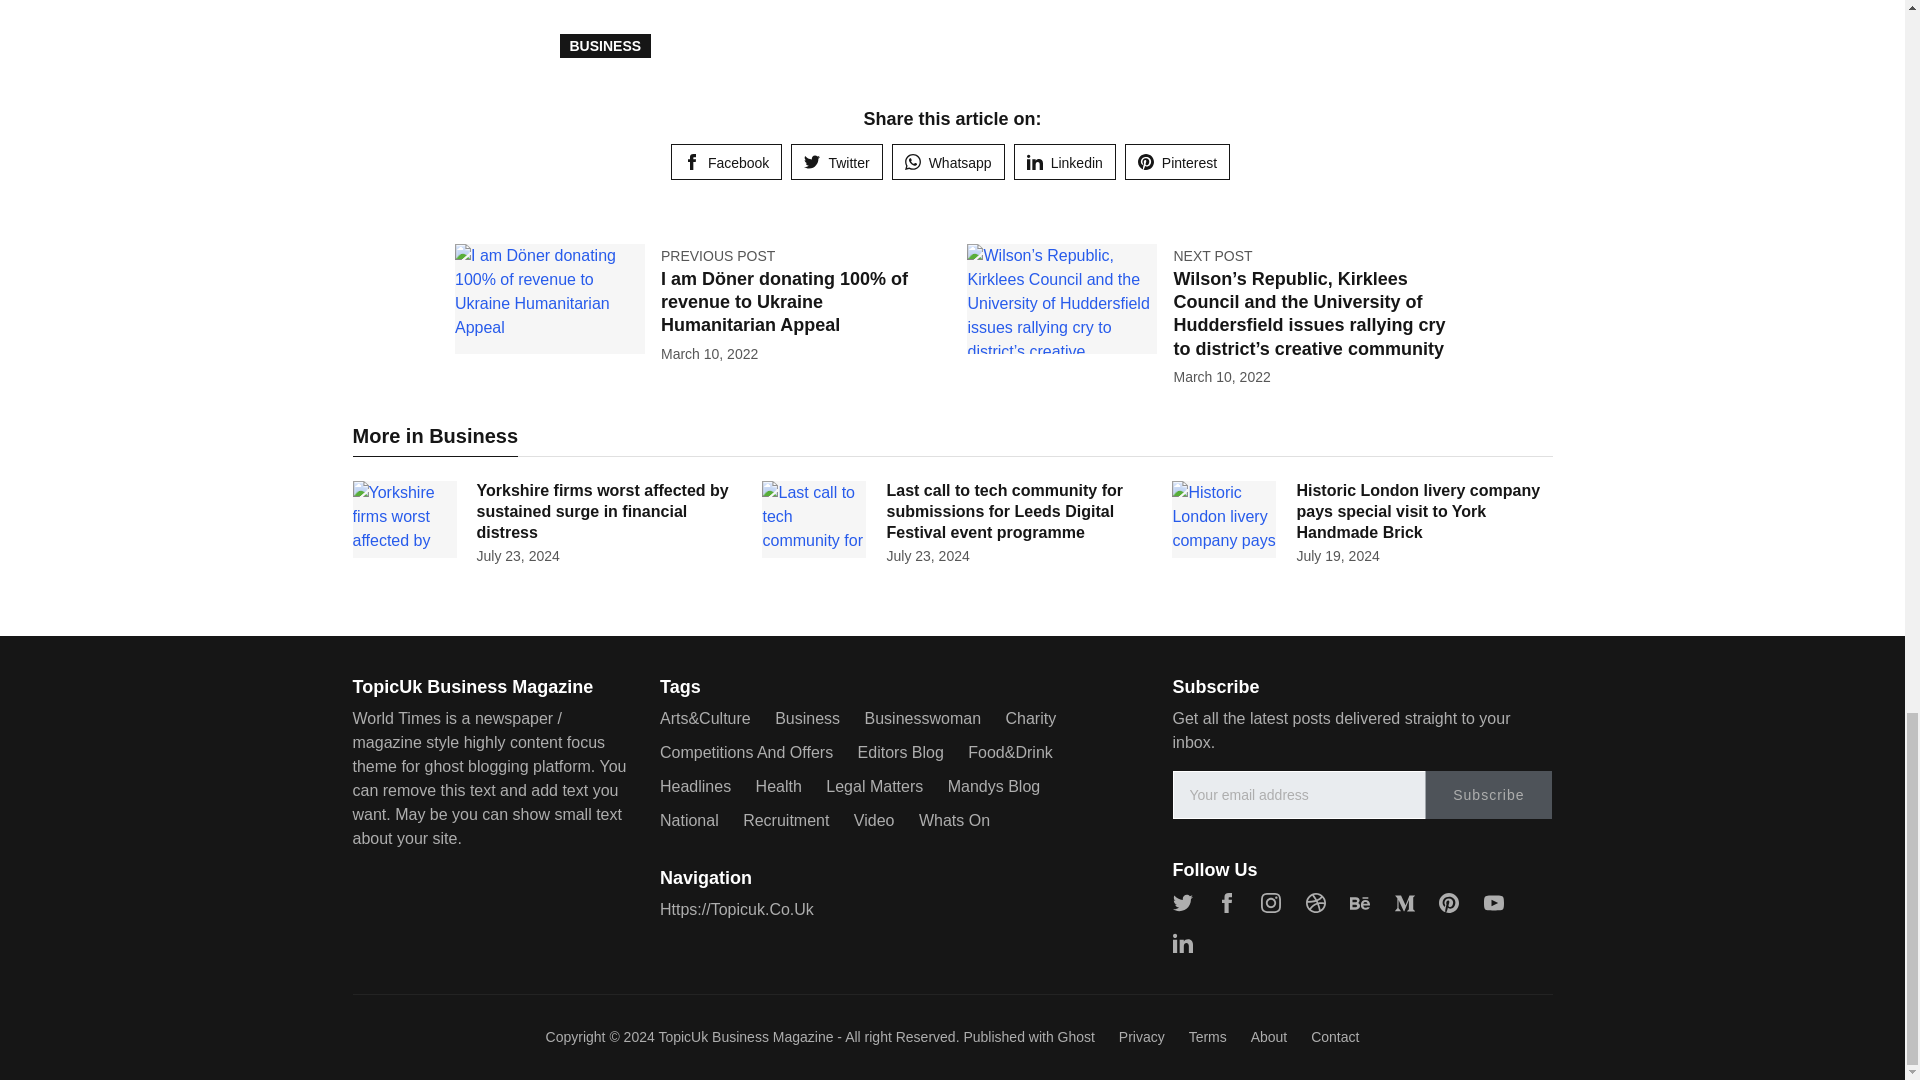  What do you see at coordinates (836, 162) in the screenshot?
I see `Twitter` at bounding box center [836, 162].